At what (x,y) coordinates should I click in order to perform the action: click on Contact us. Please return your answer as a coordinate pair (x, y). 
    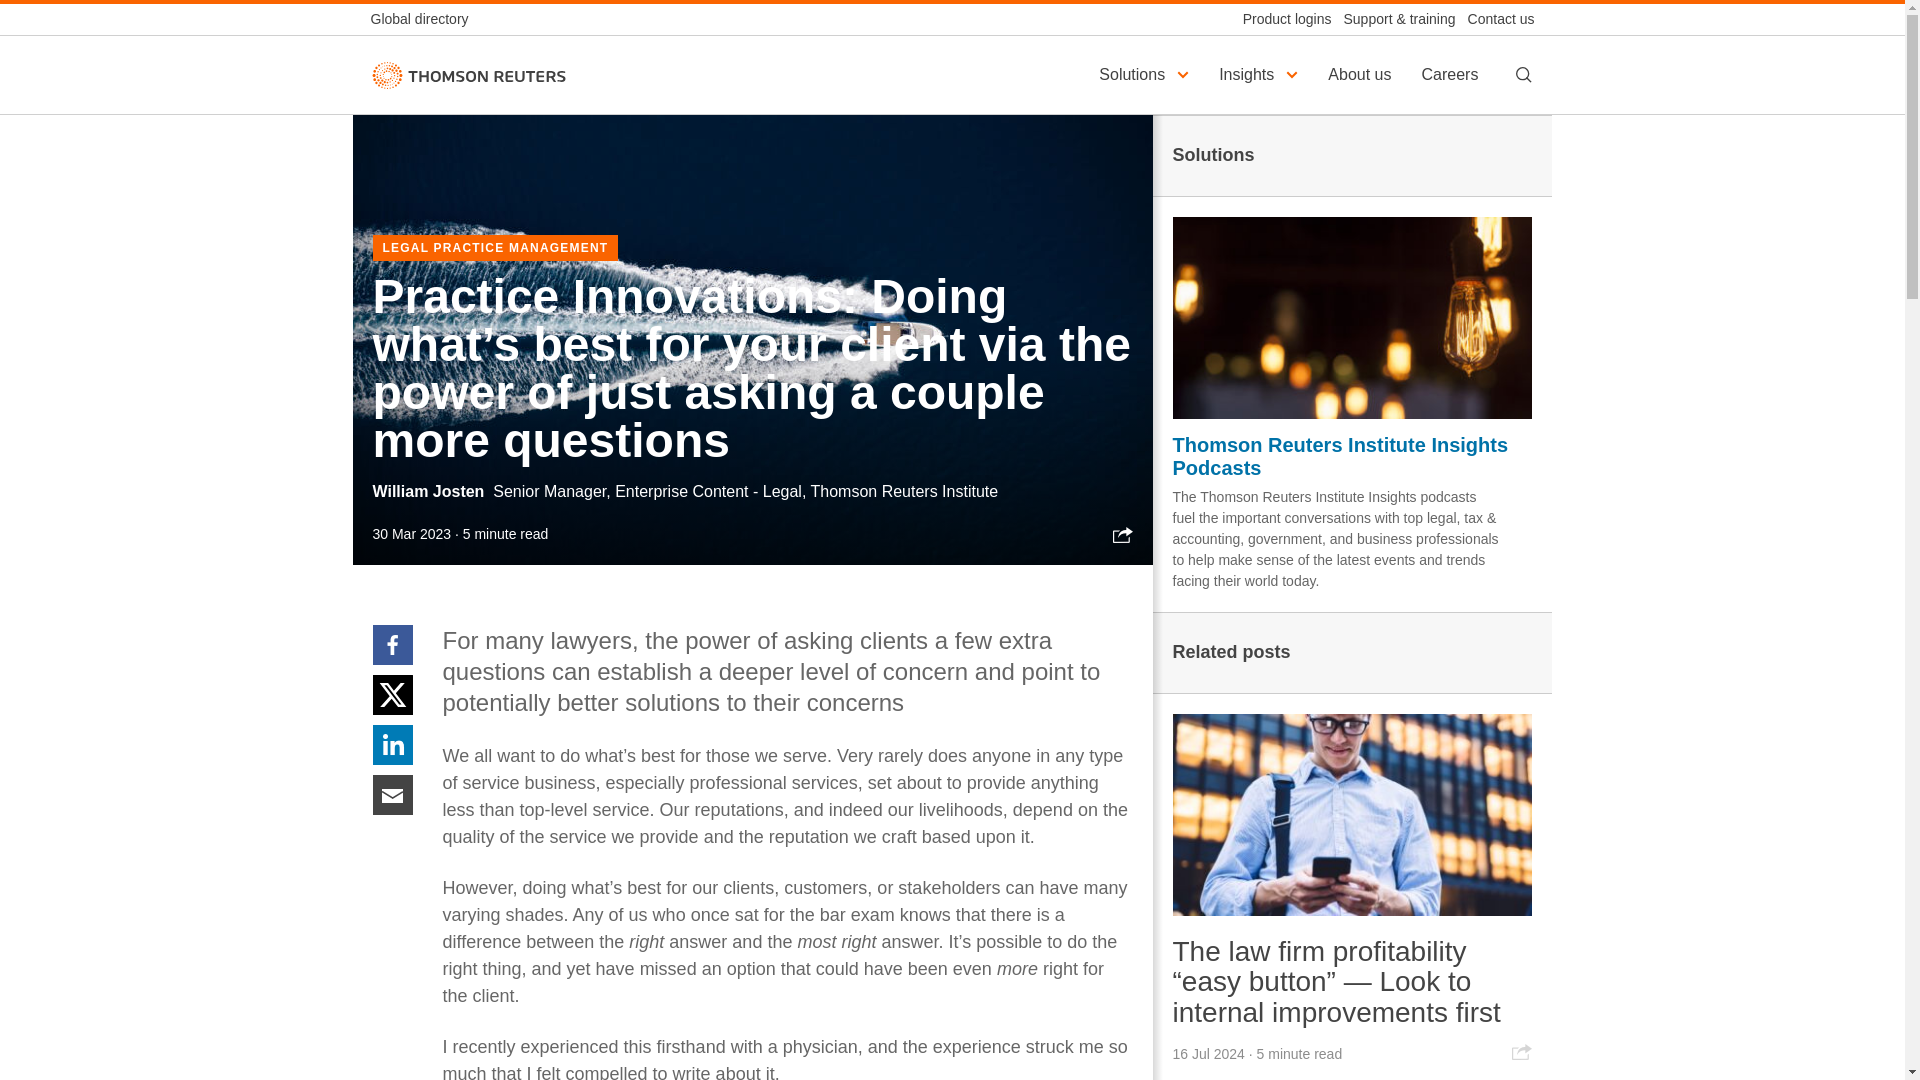
    Looking at the image, I should click on (1494, 19).